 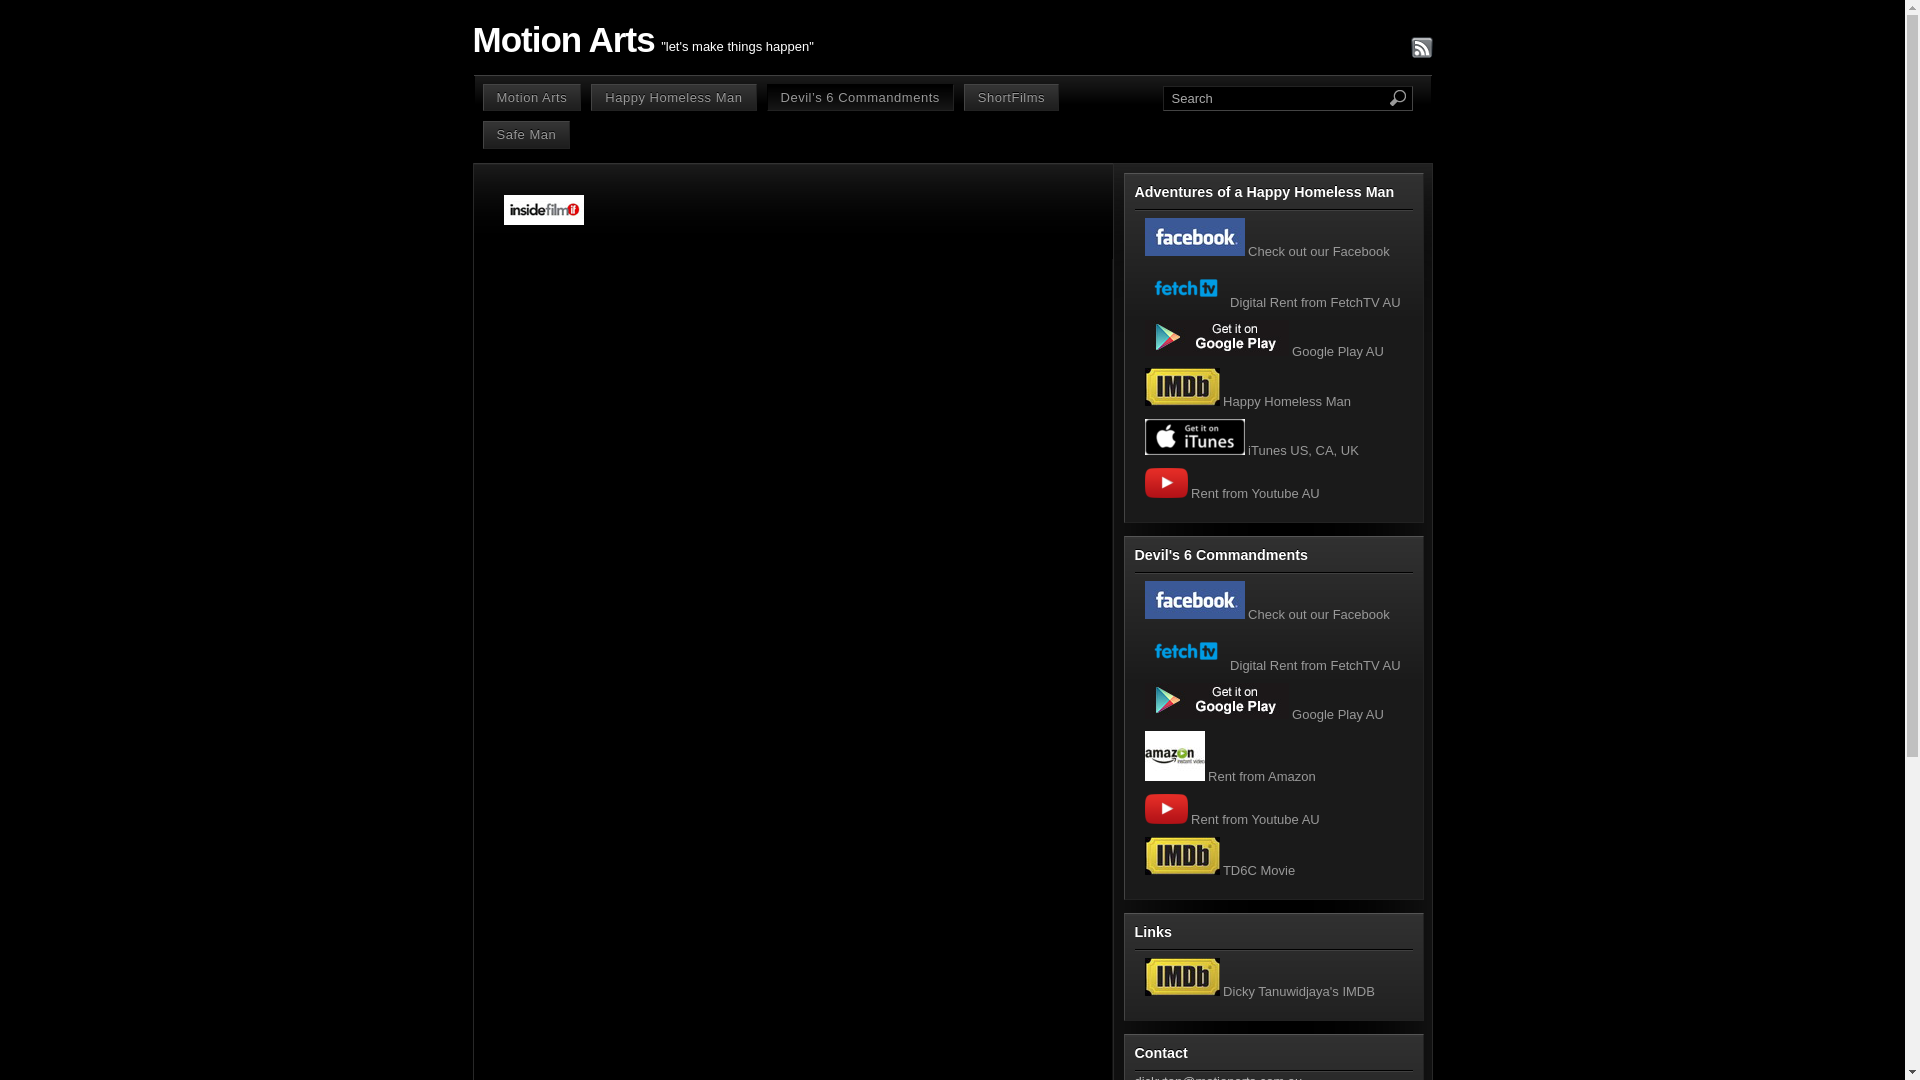 What do you see at coordinates (1251, 450) in the screenshot?
I see `iTunes US, CA, UK` at bounding box center [1251, 450].